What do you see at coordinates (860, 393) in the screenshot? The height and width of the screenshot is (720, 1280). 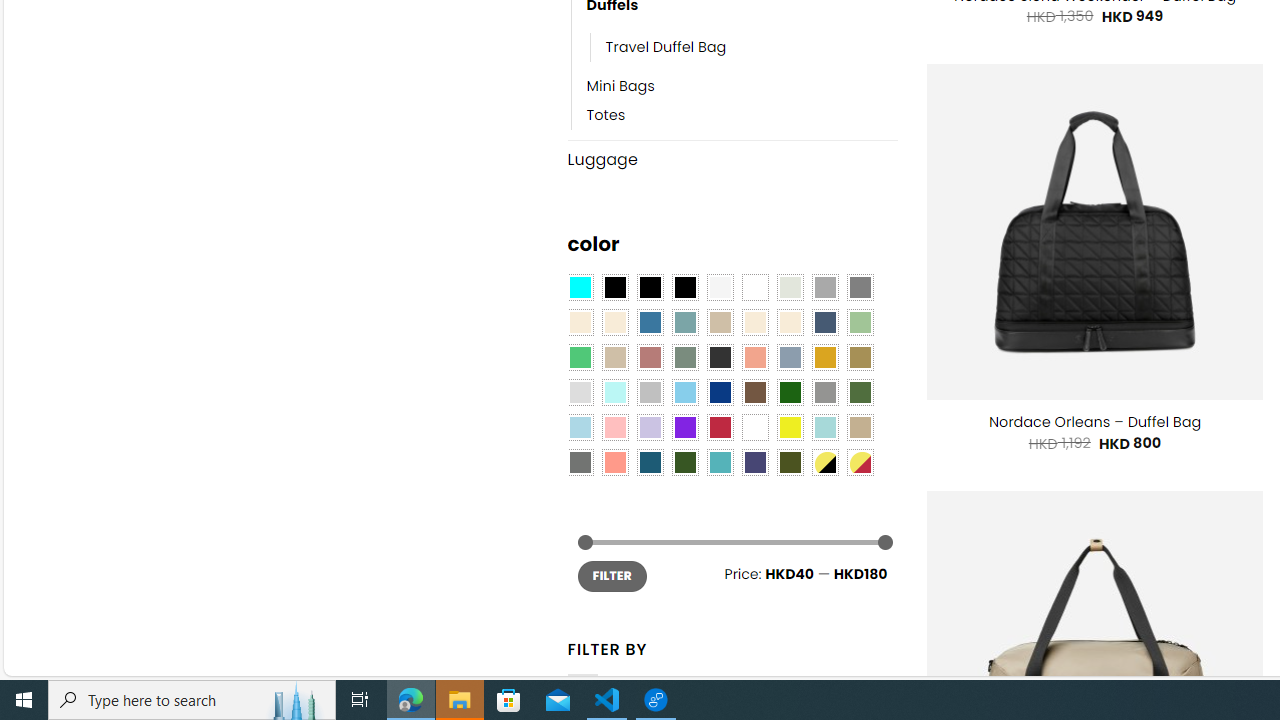 I see `Green` at bounding box center [860, 393].